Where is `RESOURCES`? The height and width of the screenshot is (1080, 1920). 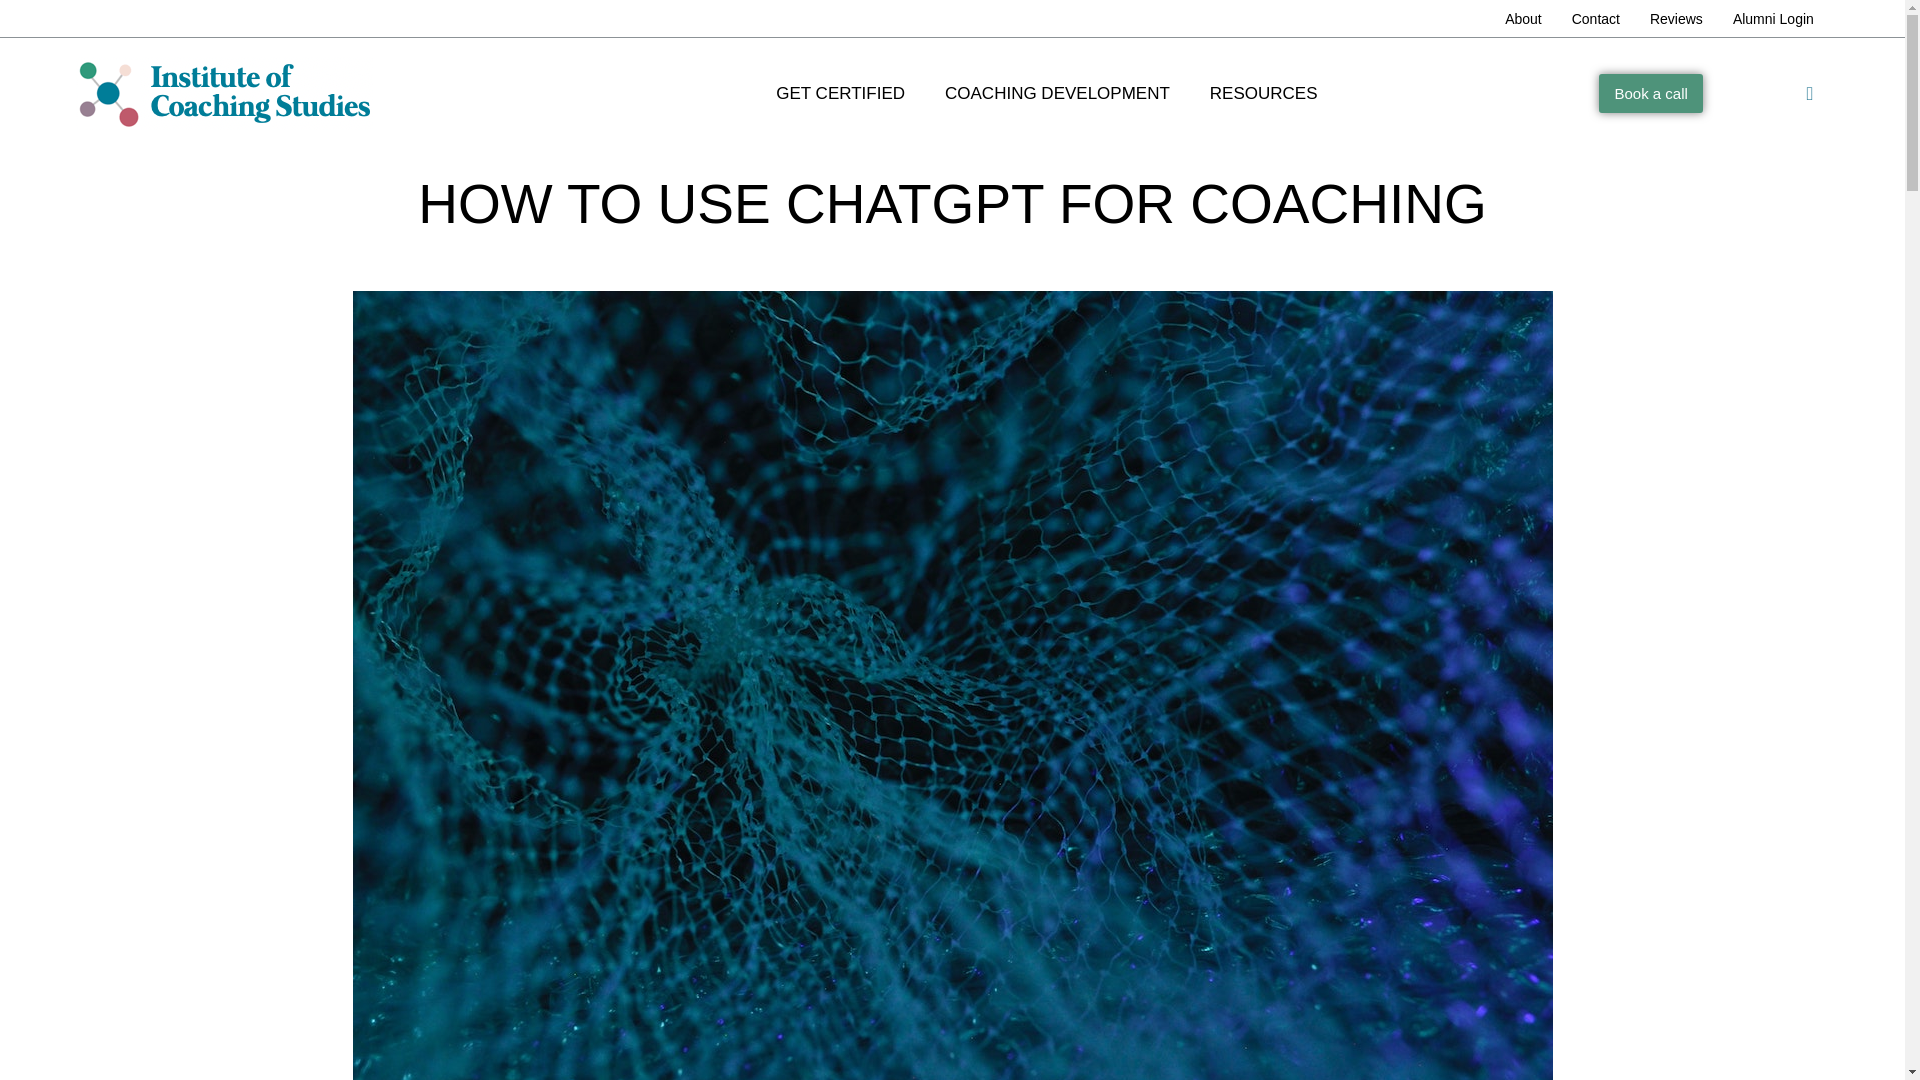
RESOURCES is located at coordinates (1264, 92).